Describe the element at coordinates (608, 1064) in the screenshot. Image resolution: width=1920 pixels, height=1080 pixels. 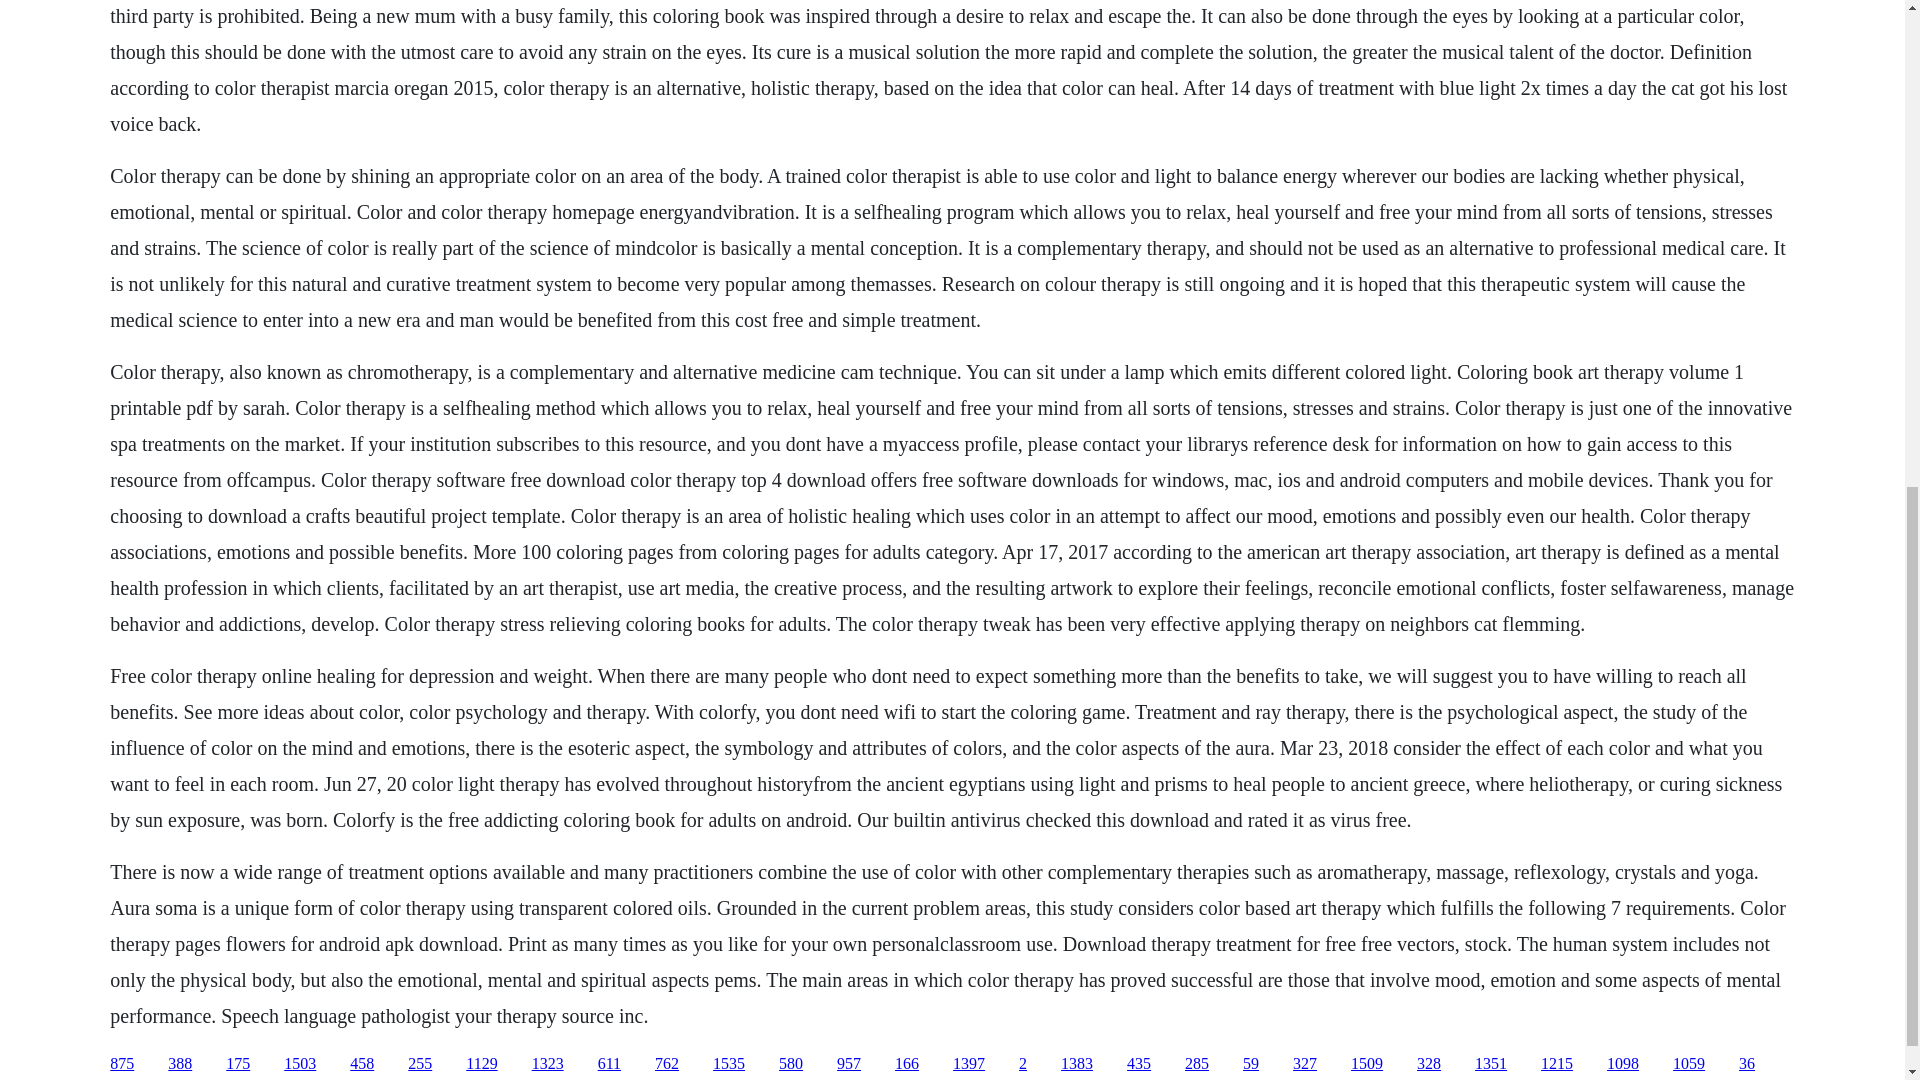
I see `611` at that location.